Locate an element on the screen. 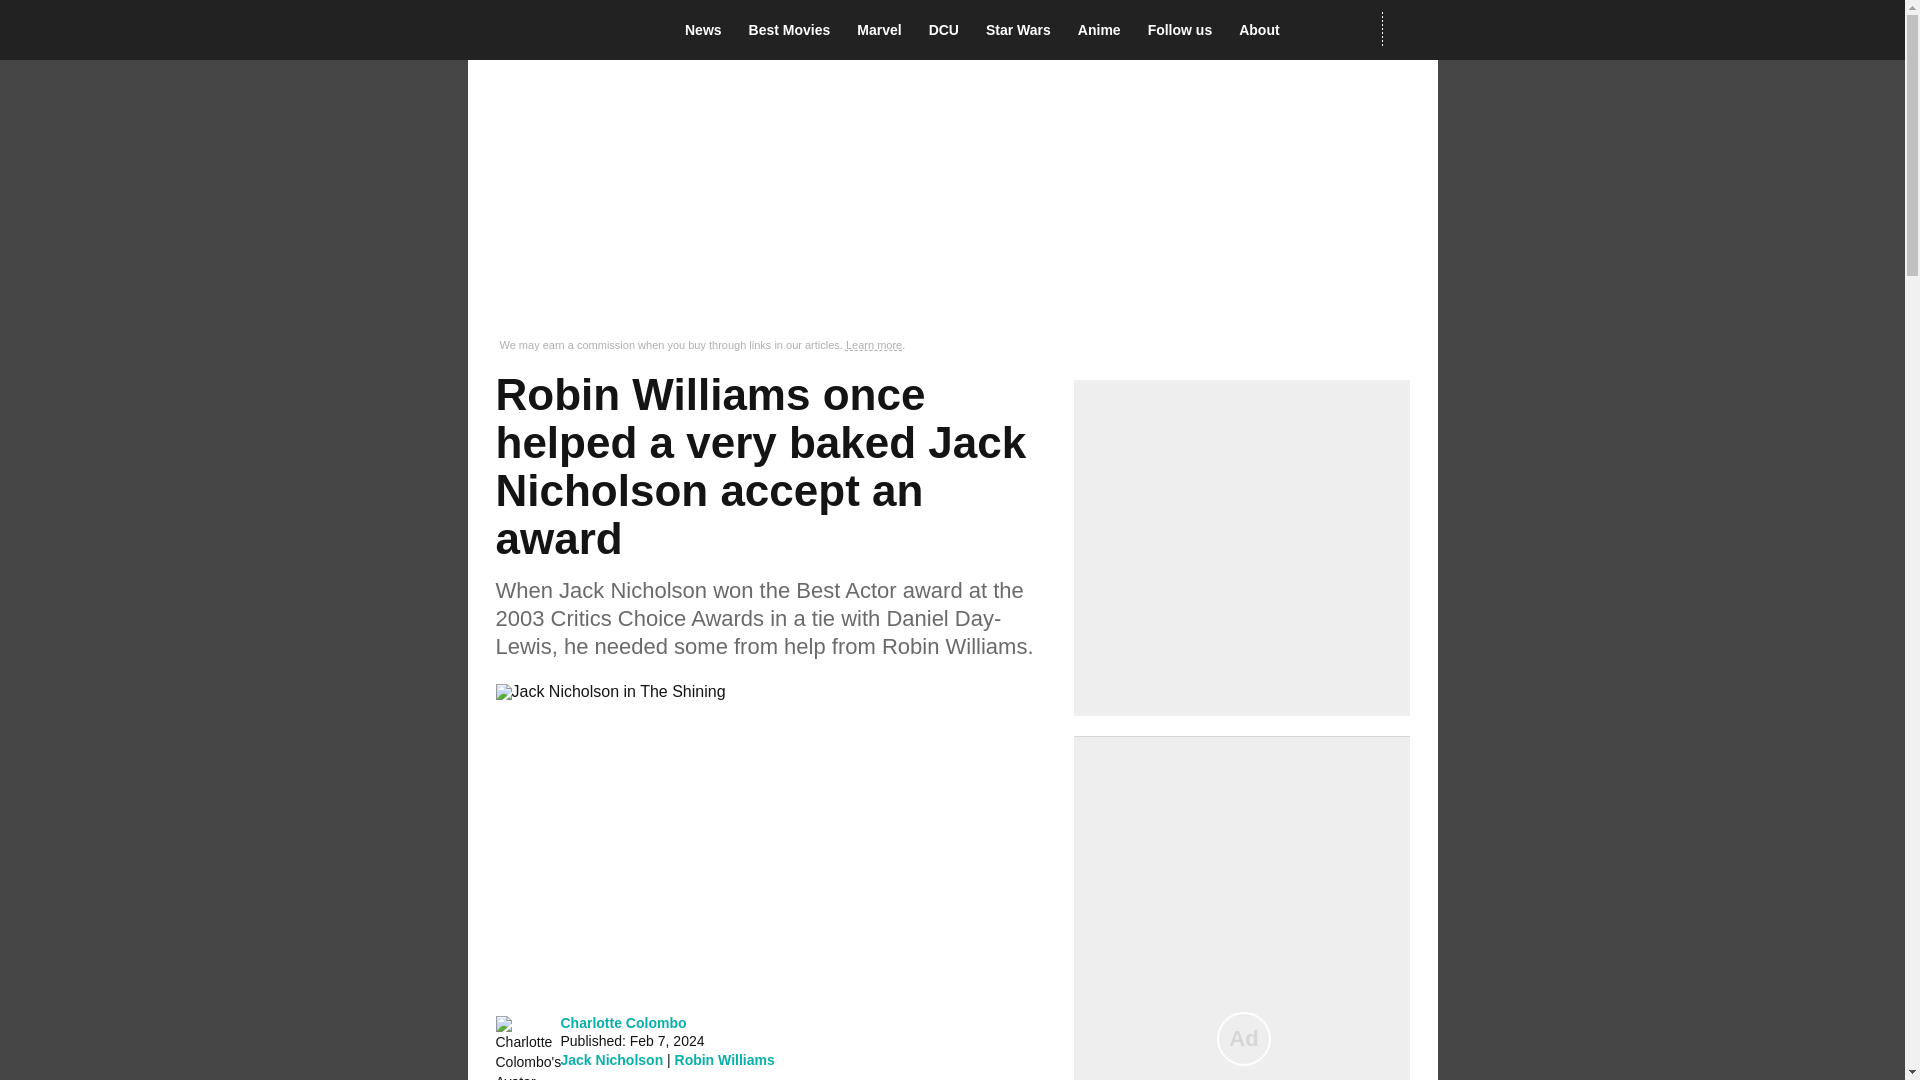 This screenshot has width=1920, height=1080. Star Wars is located at coordinates (1024, 30).